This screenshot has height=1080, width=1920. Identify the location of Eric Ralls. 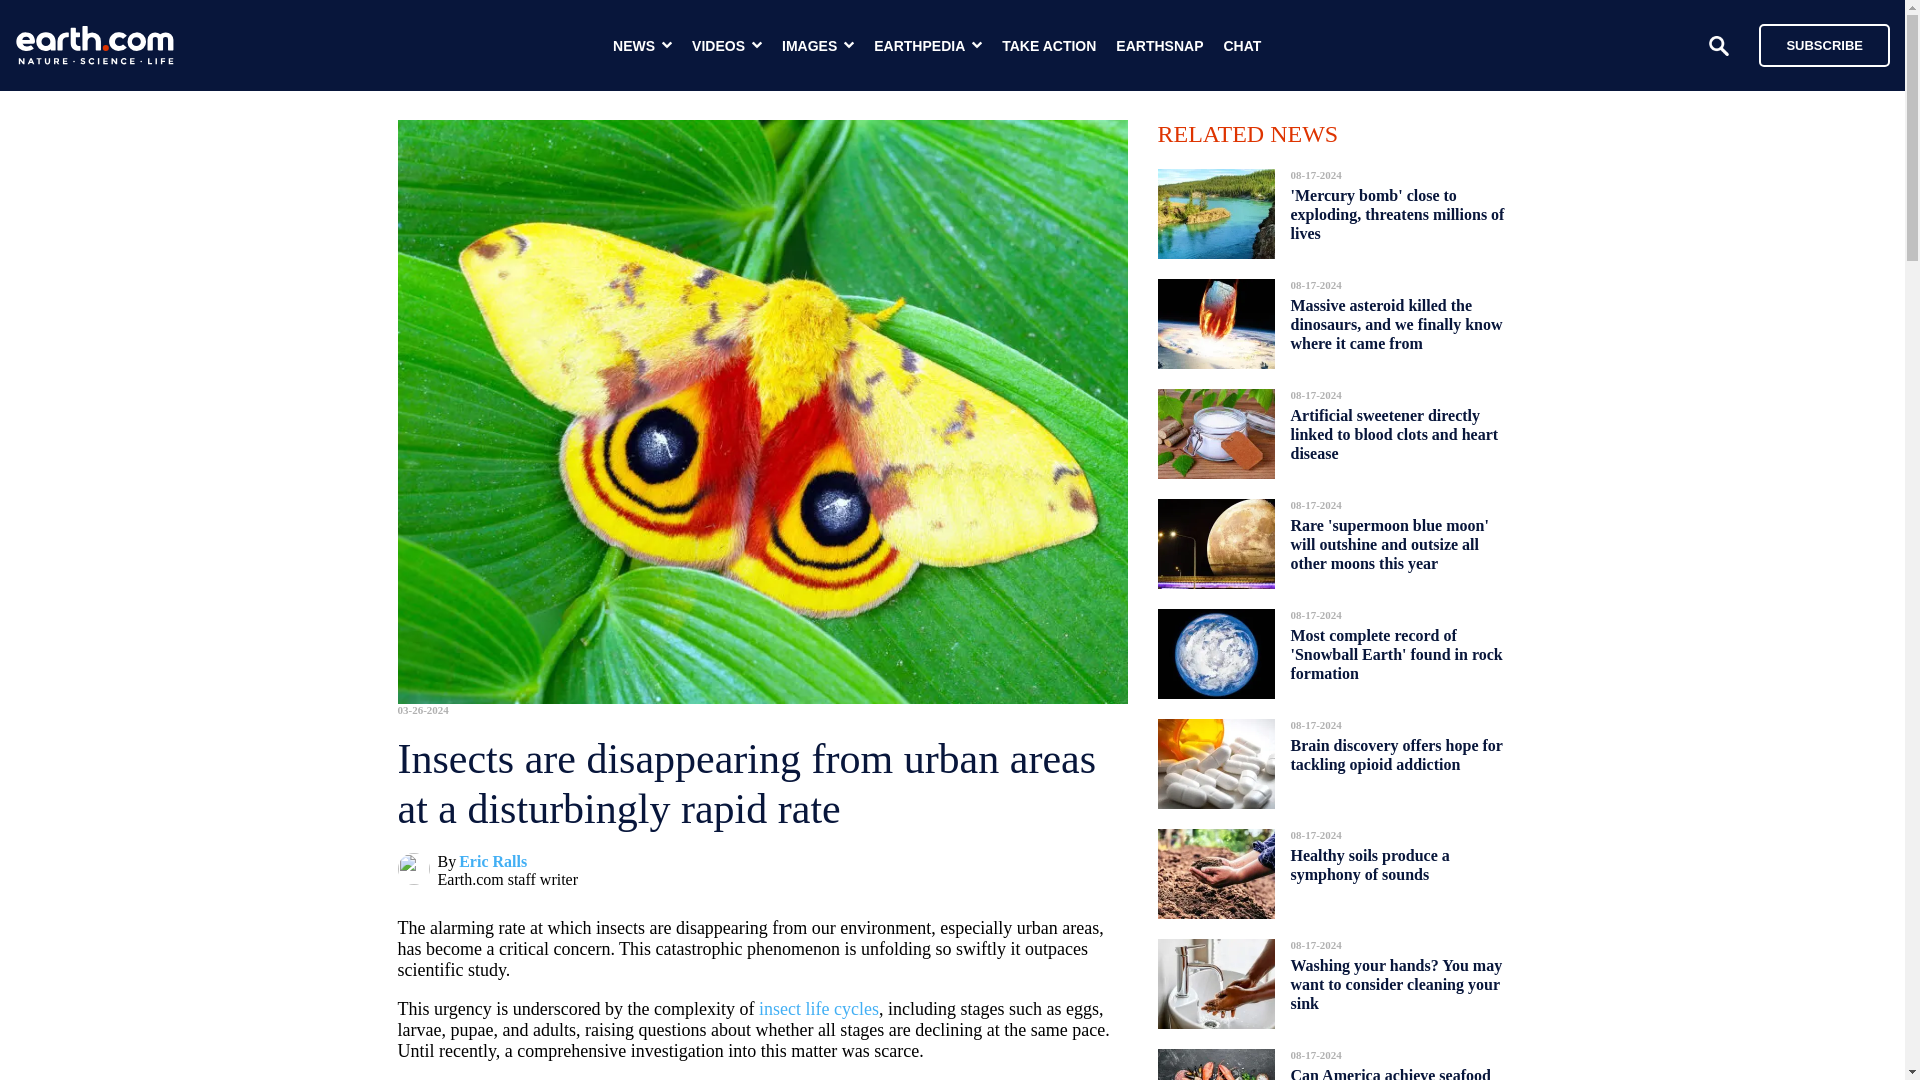
(492, 862).